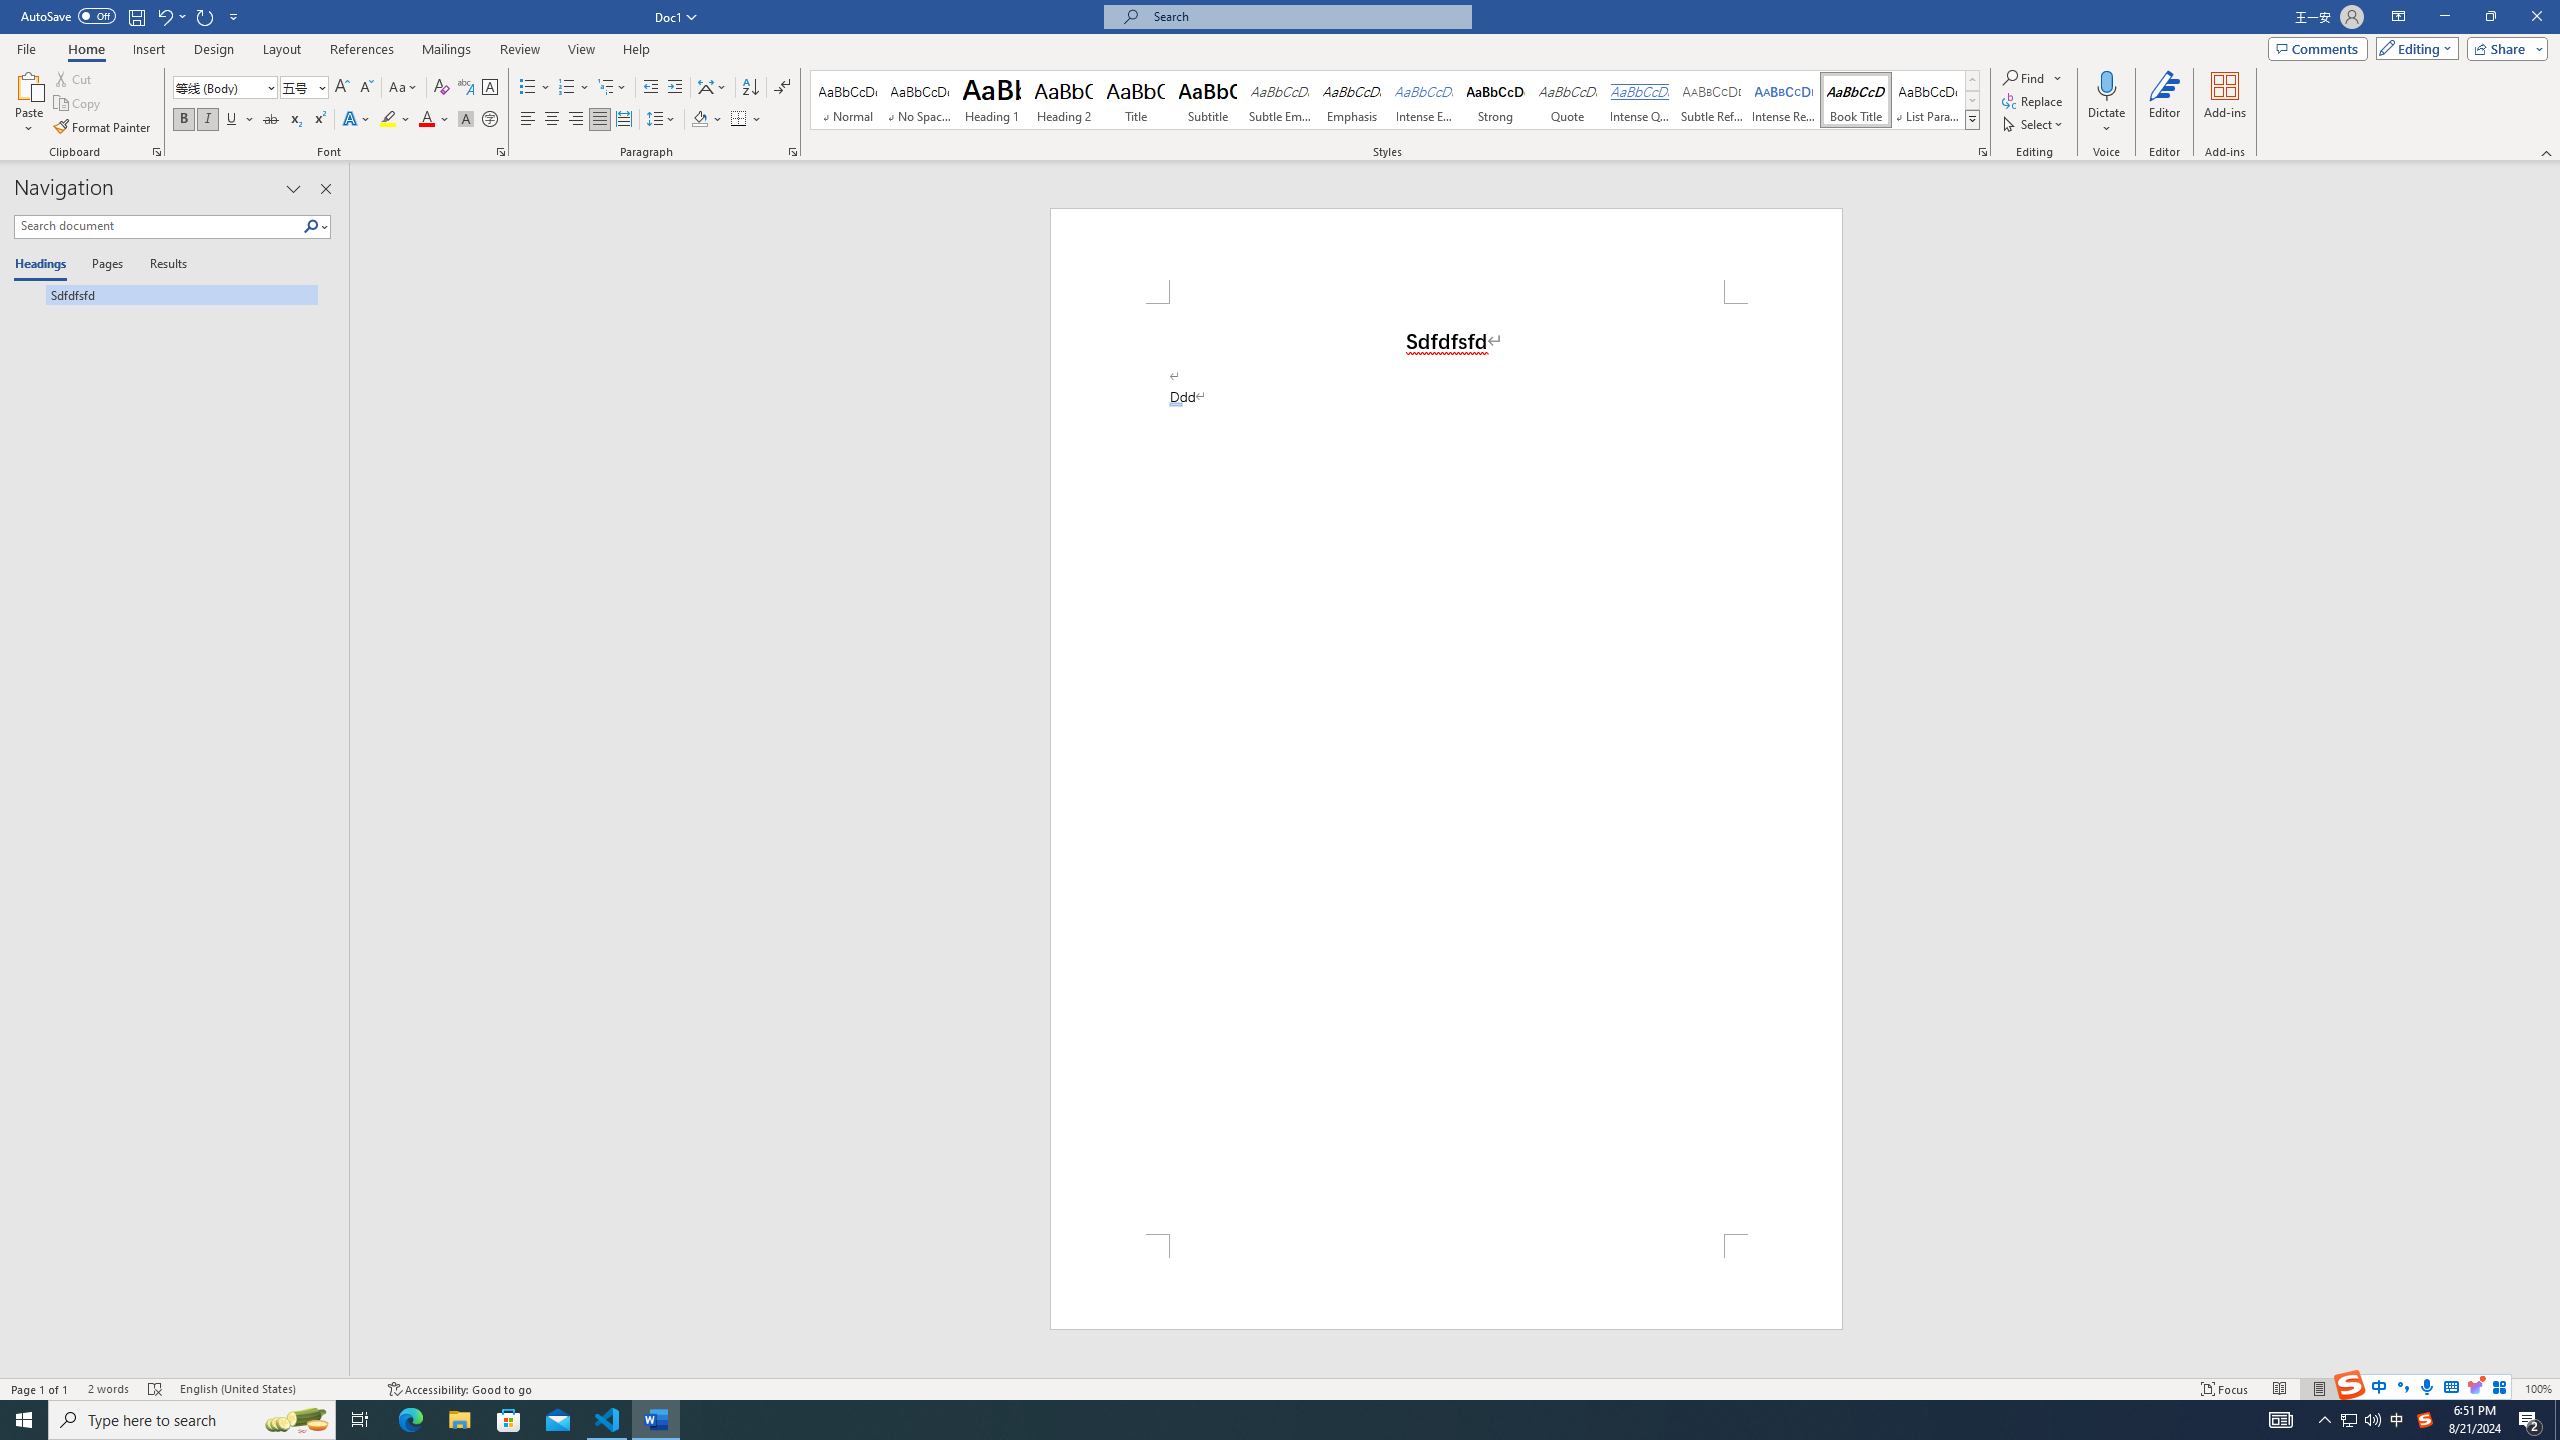  What do you see at coordinates (1640, 100) in the screenshot?
I see `Intense Quote` at bounding box center [1640, 100].